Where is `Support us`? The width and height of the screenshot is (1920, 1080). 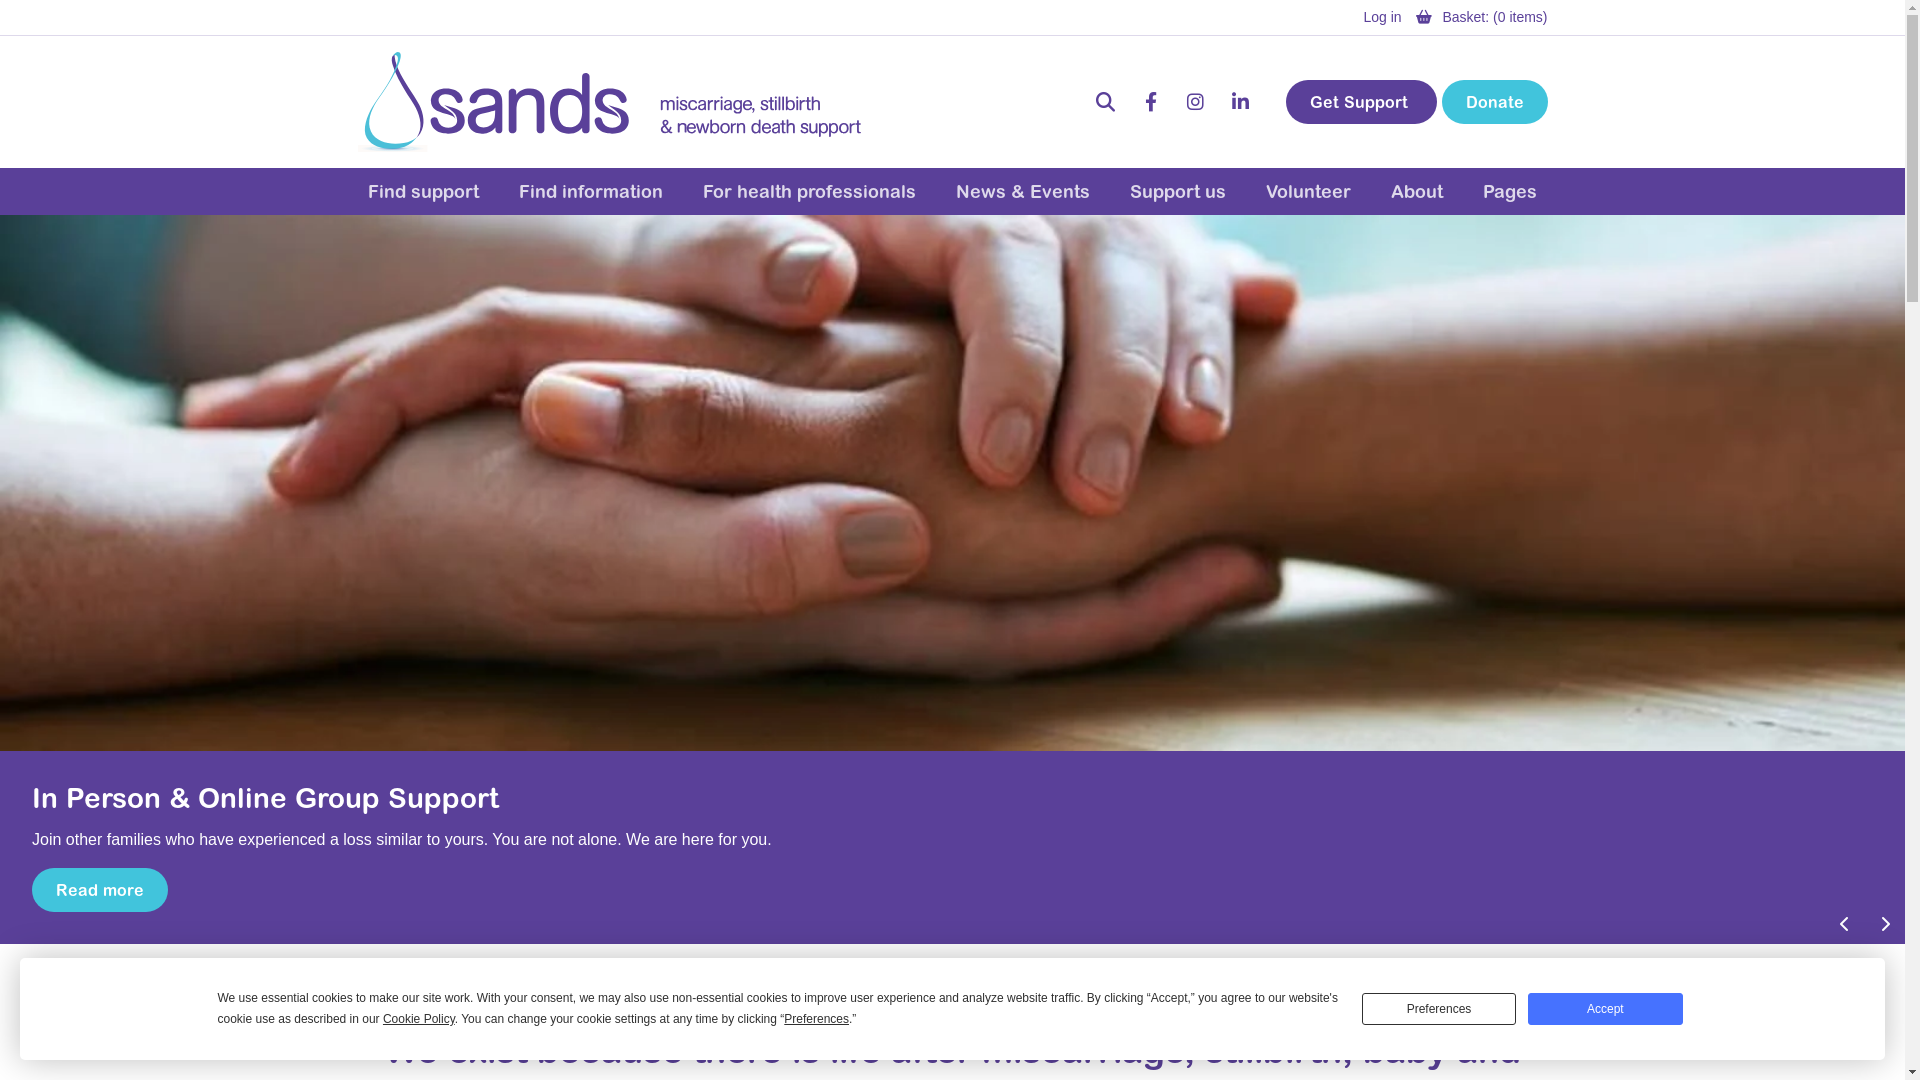 Support us is located at coordinates (1178, 192).